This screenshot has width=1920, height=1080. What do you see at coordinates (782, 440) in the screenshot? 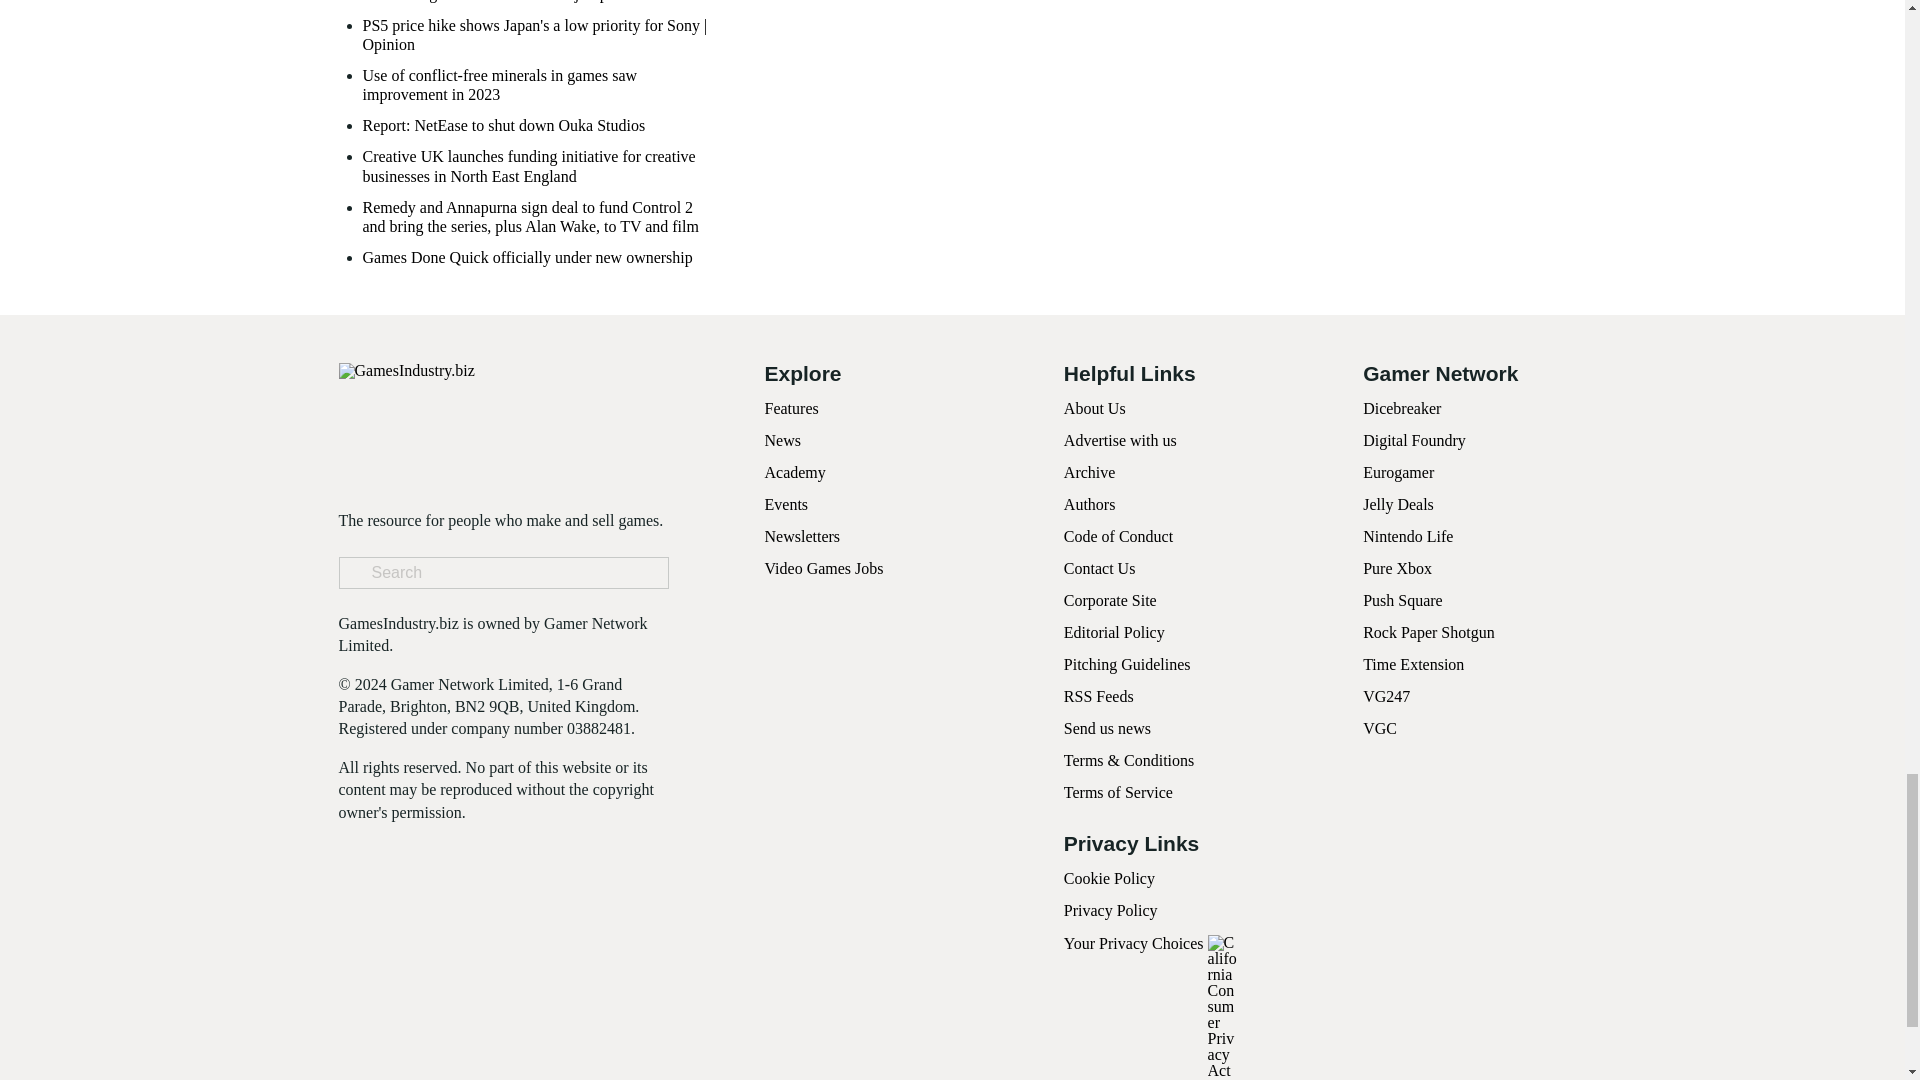
I see `News` at bounding box center [782, 440].